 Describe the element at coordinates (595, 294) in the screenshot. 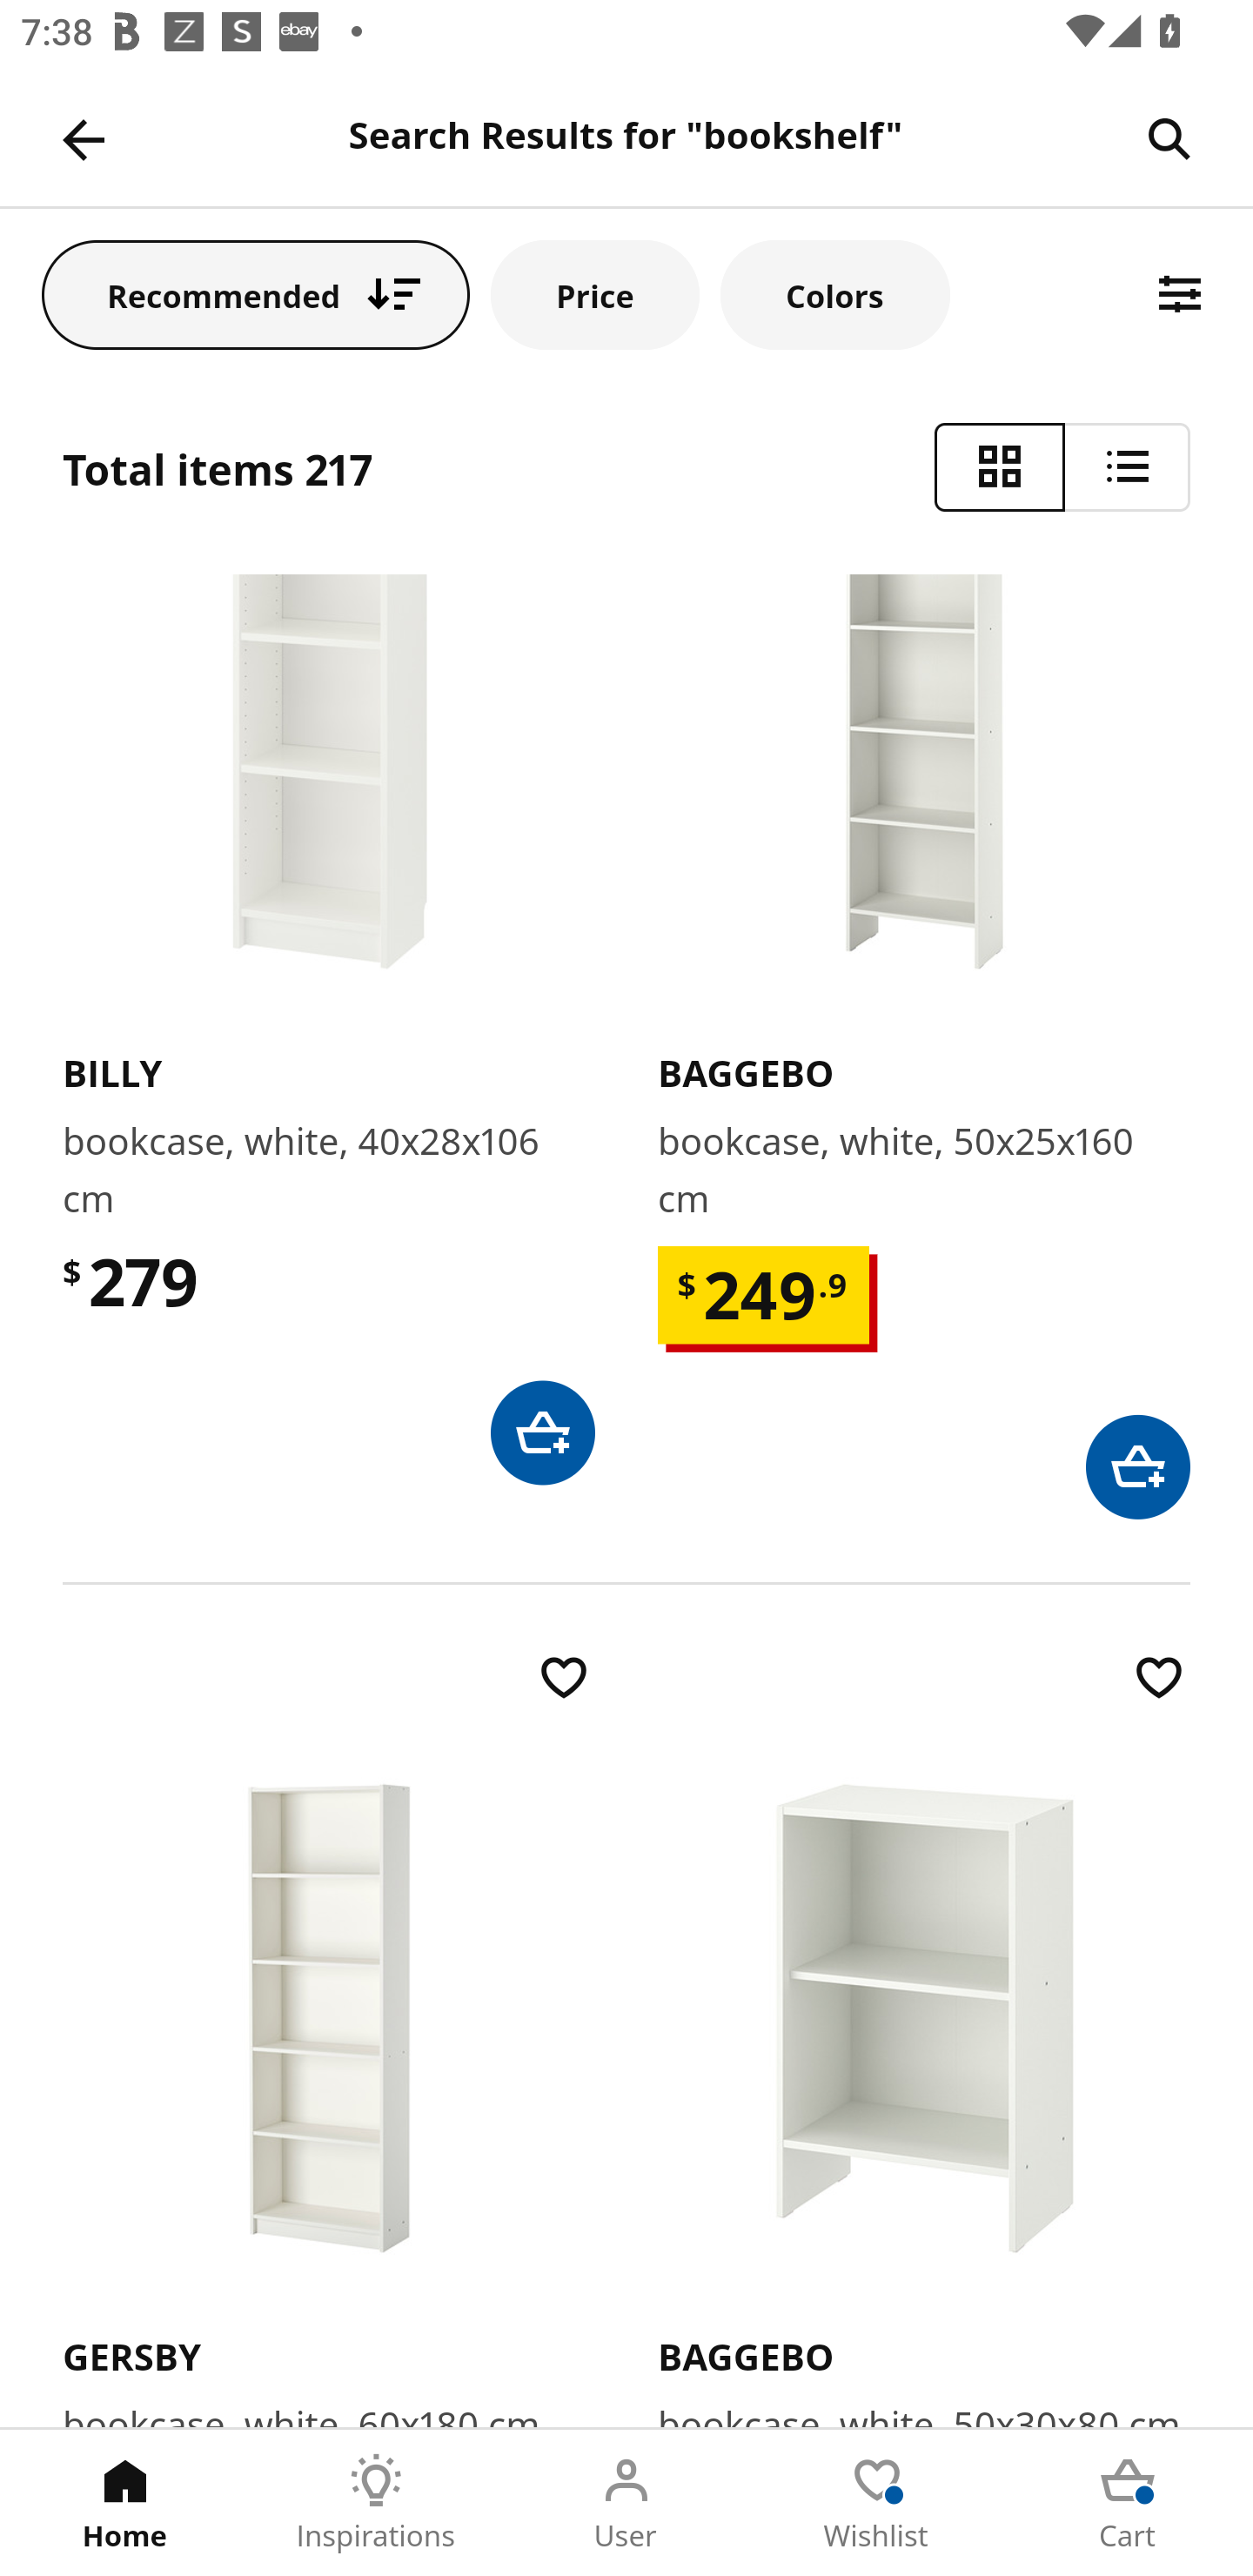

I see `Price` at that location.